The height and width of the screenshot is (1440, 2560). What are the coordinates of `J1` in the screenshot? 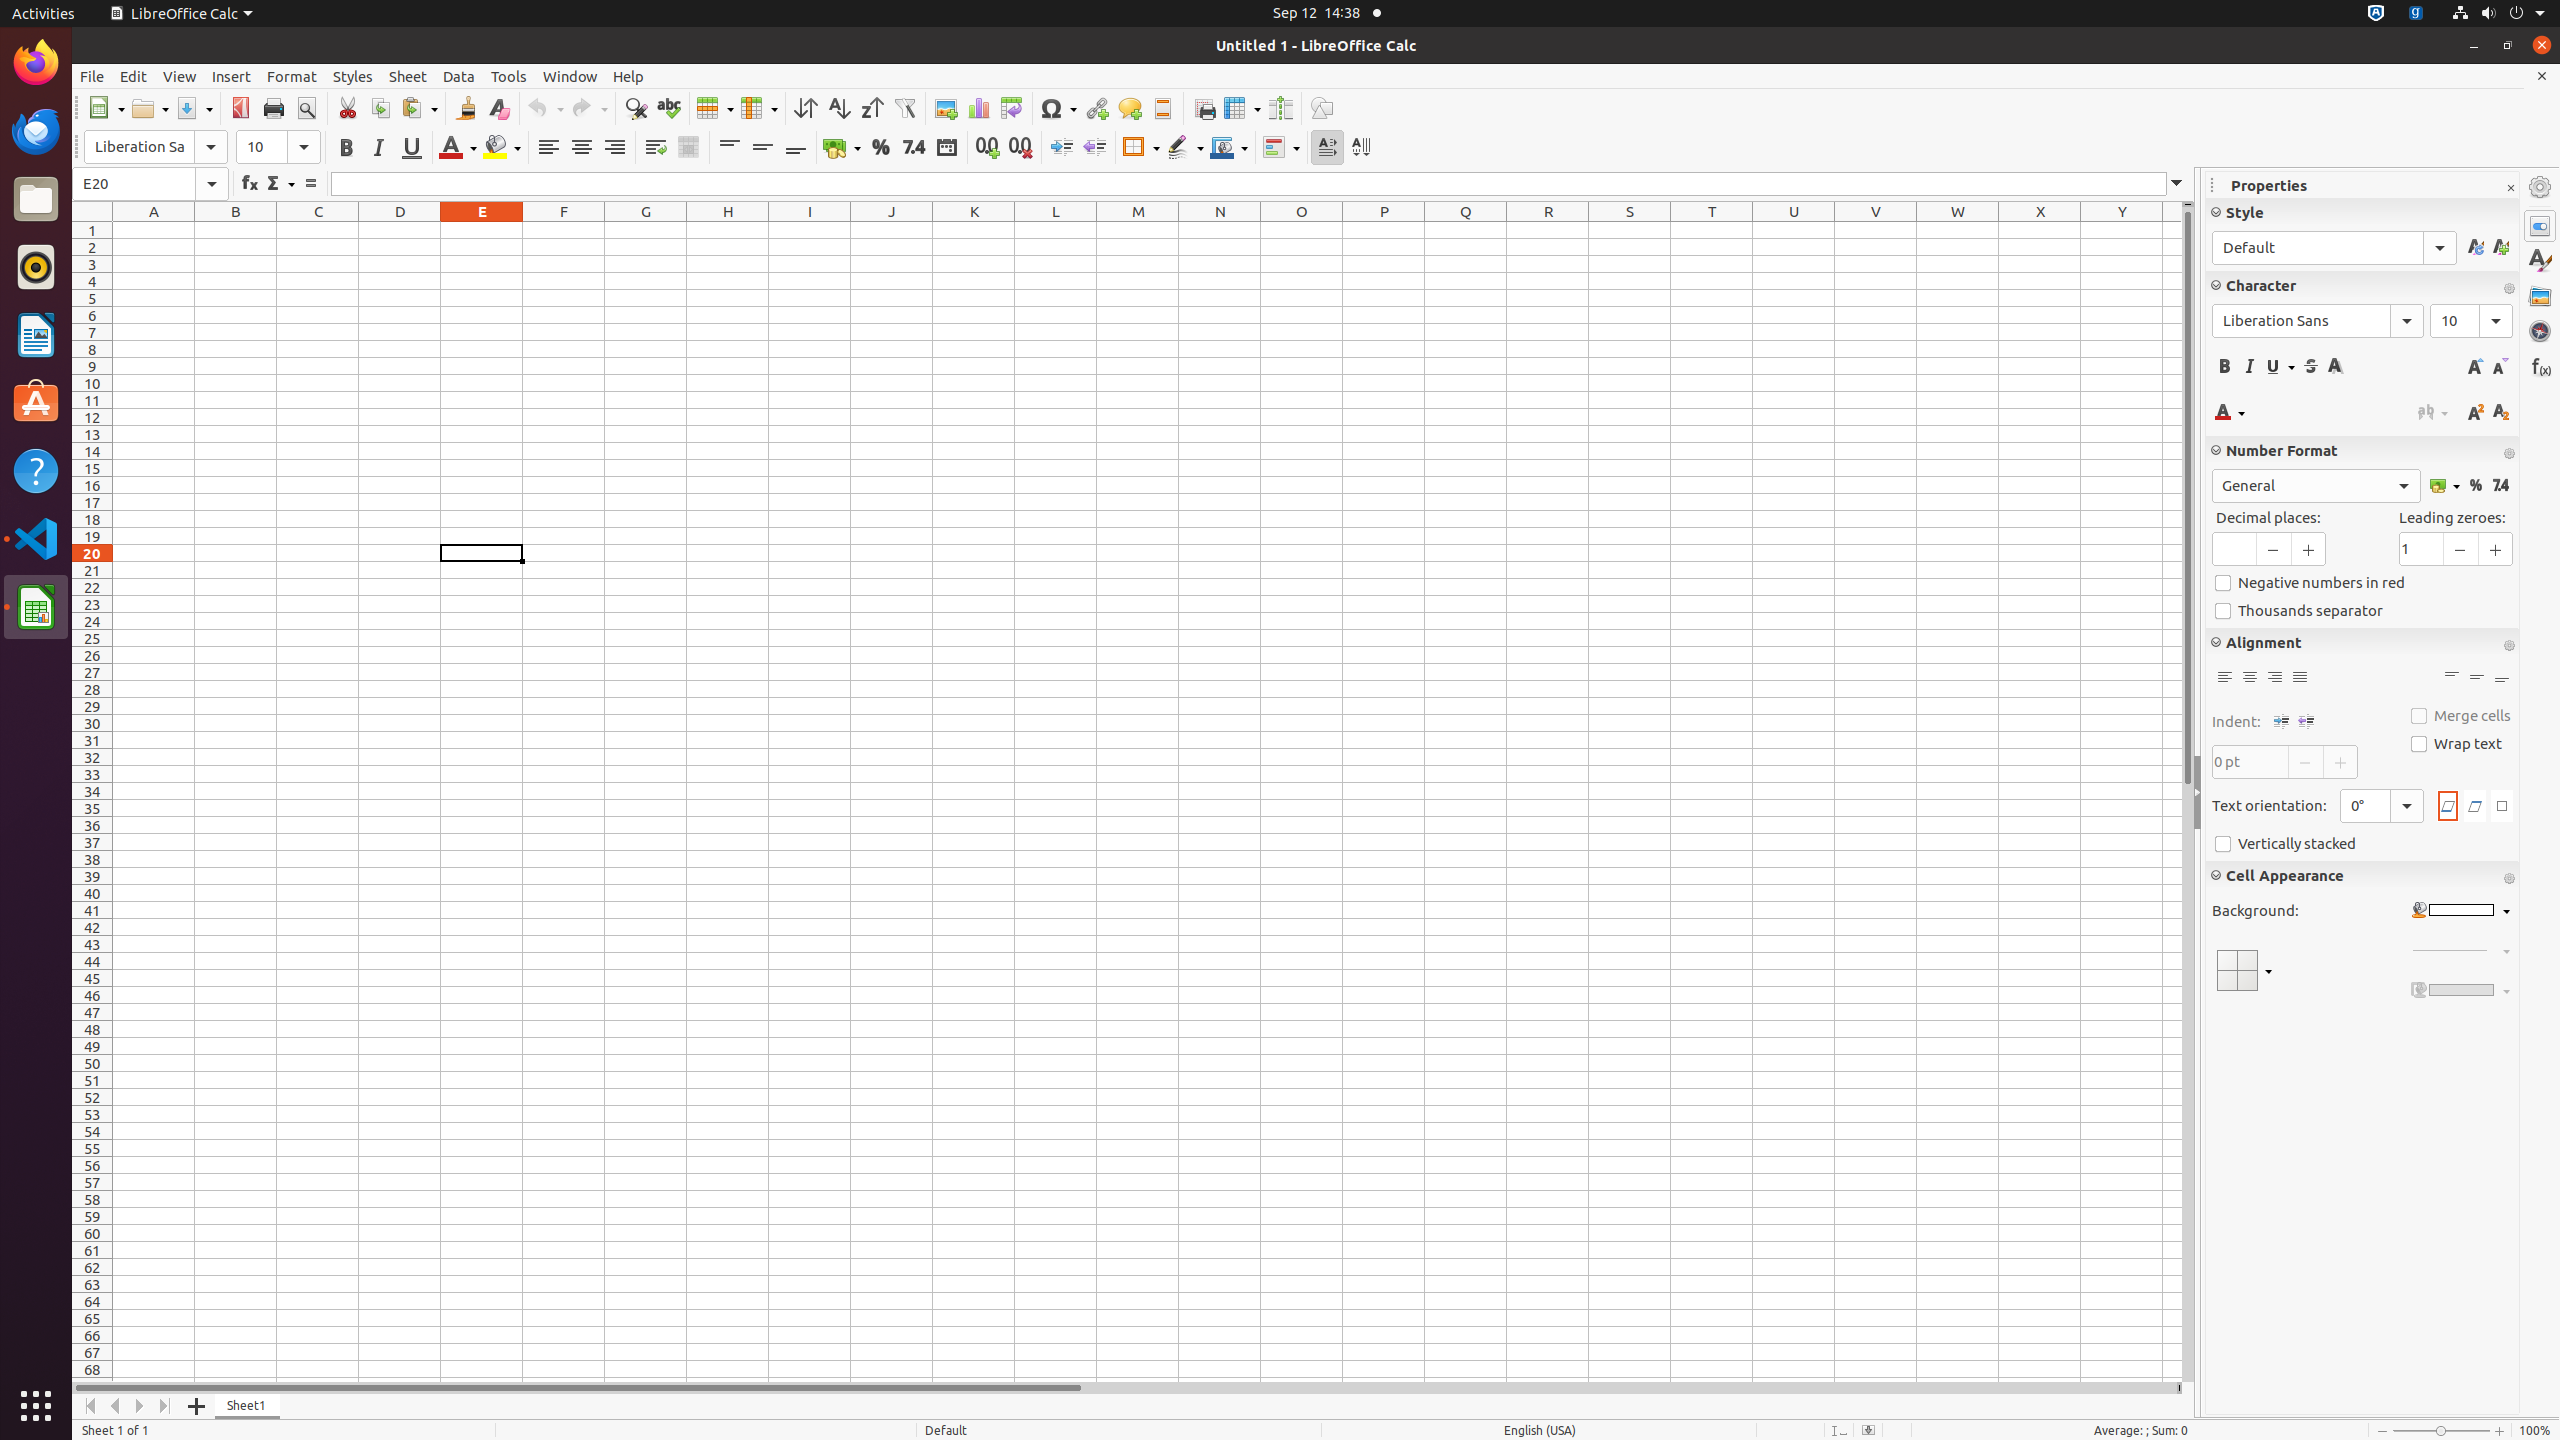 It's located at (892, 230).